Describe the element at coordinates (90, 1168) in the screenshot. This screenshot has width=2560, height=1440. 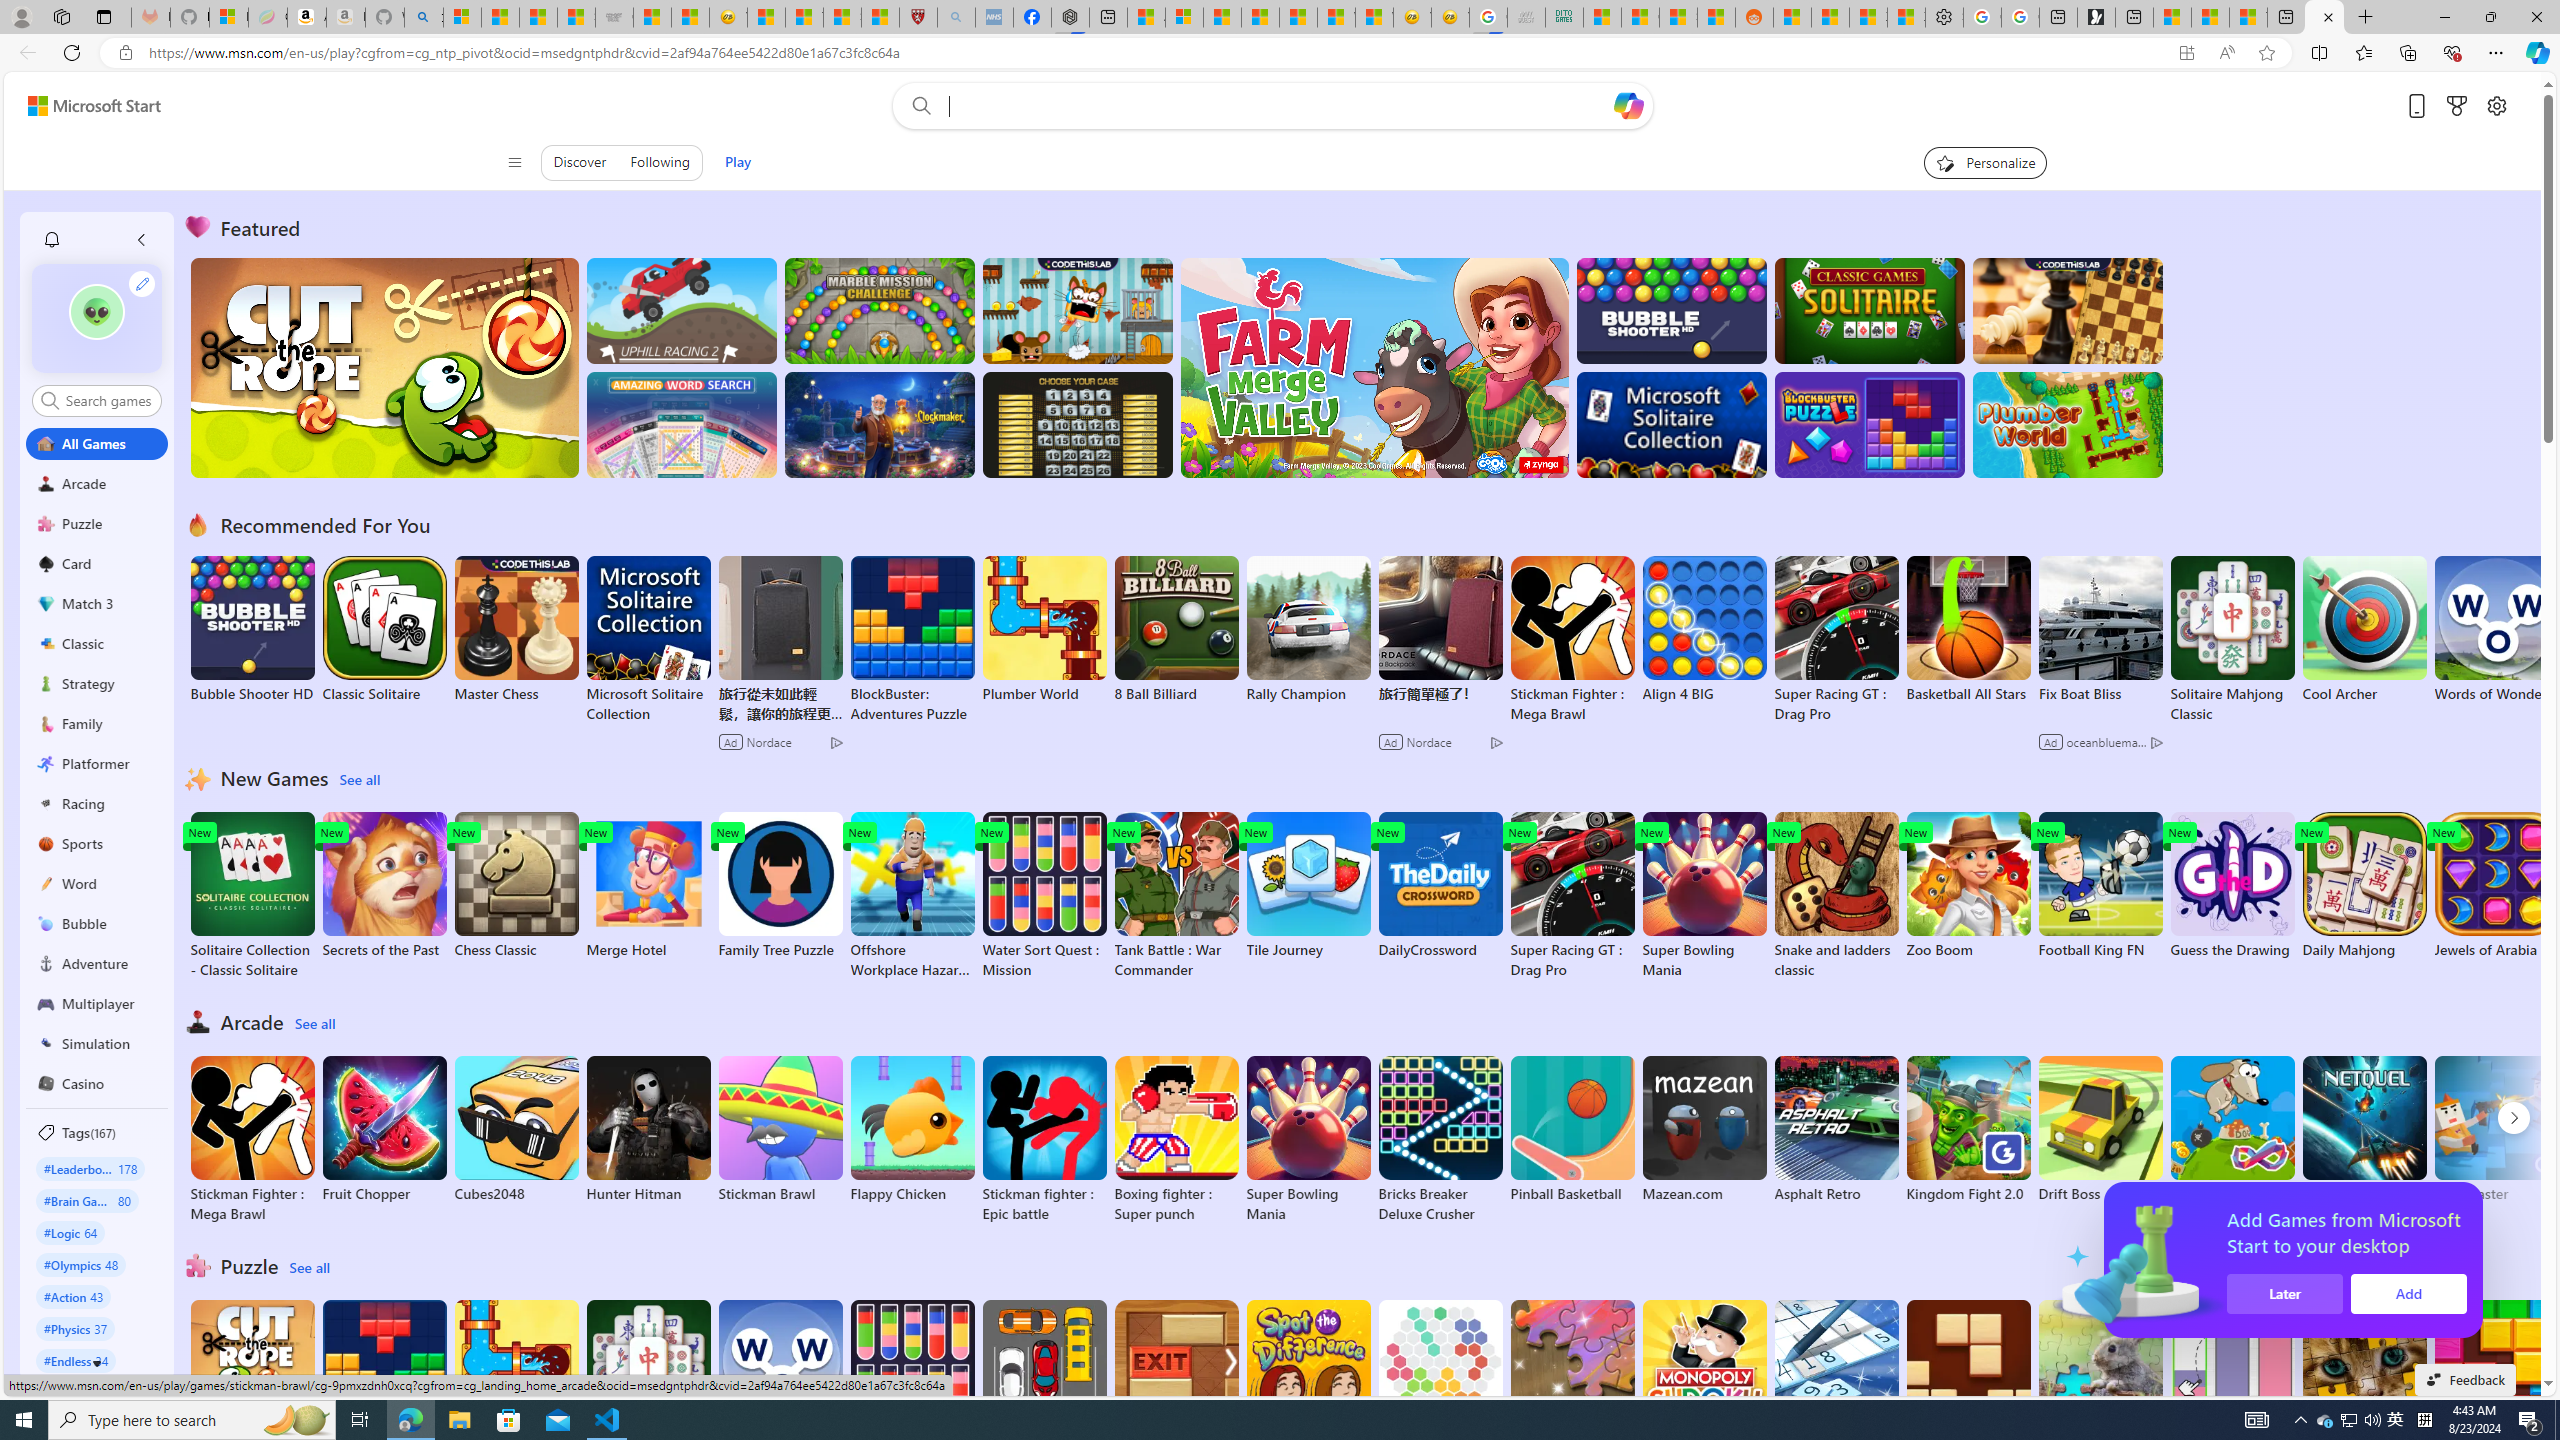
I see `#Leaderboard 178` at that location.